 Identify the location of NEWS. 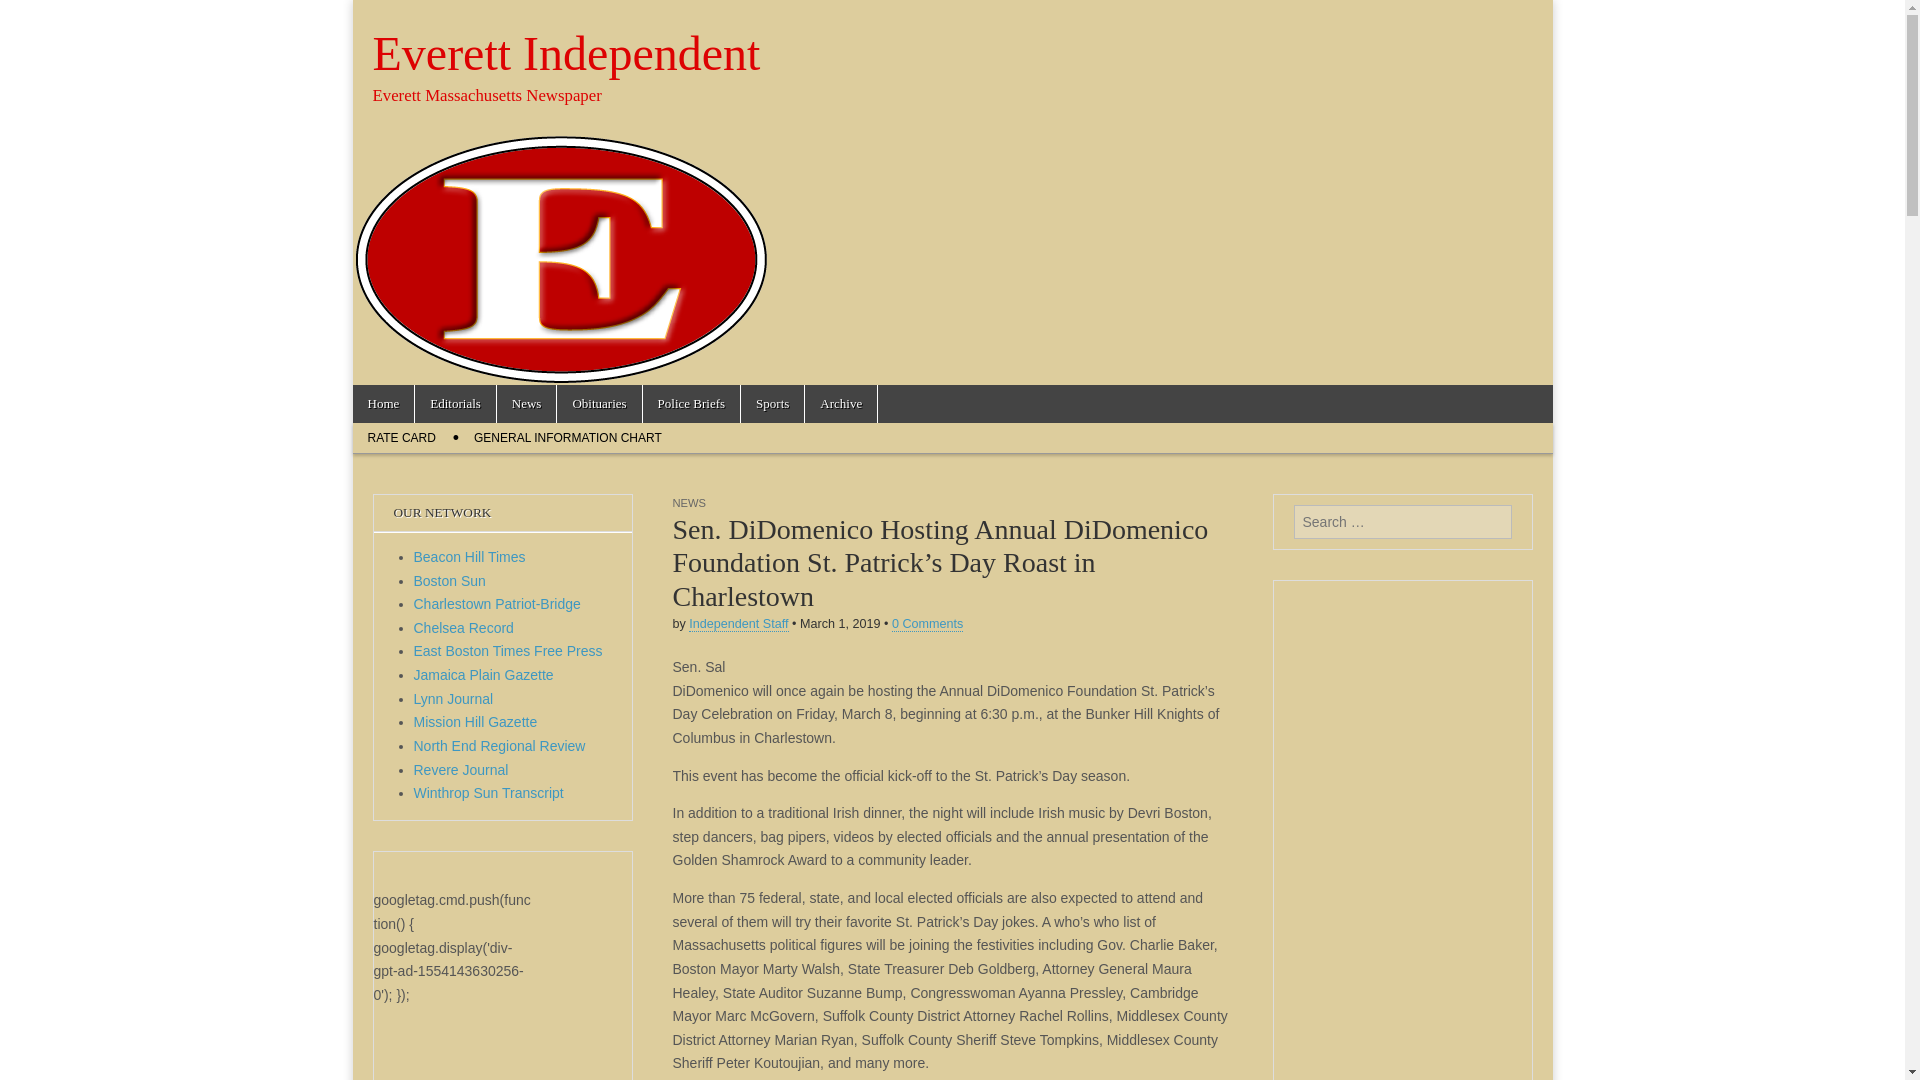
(689, 502).